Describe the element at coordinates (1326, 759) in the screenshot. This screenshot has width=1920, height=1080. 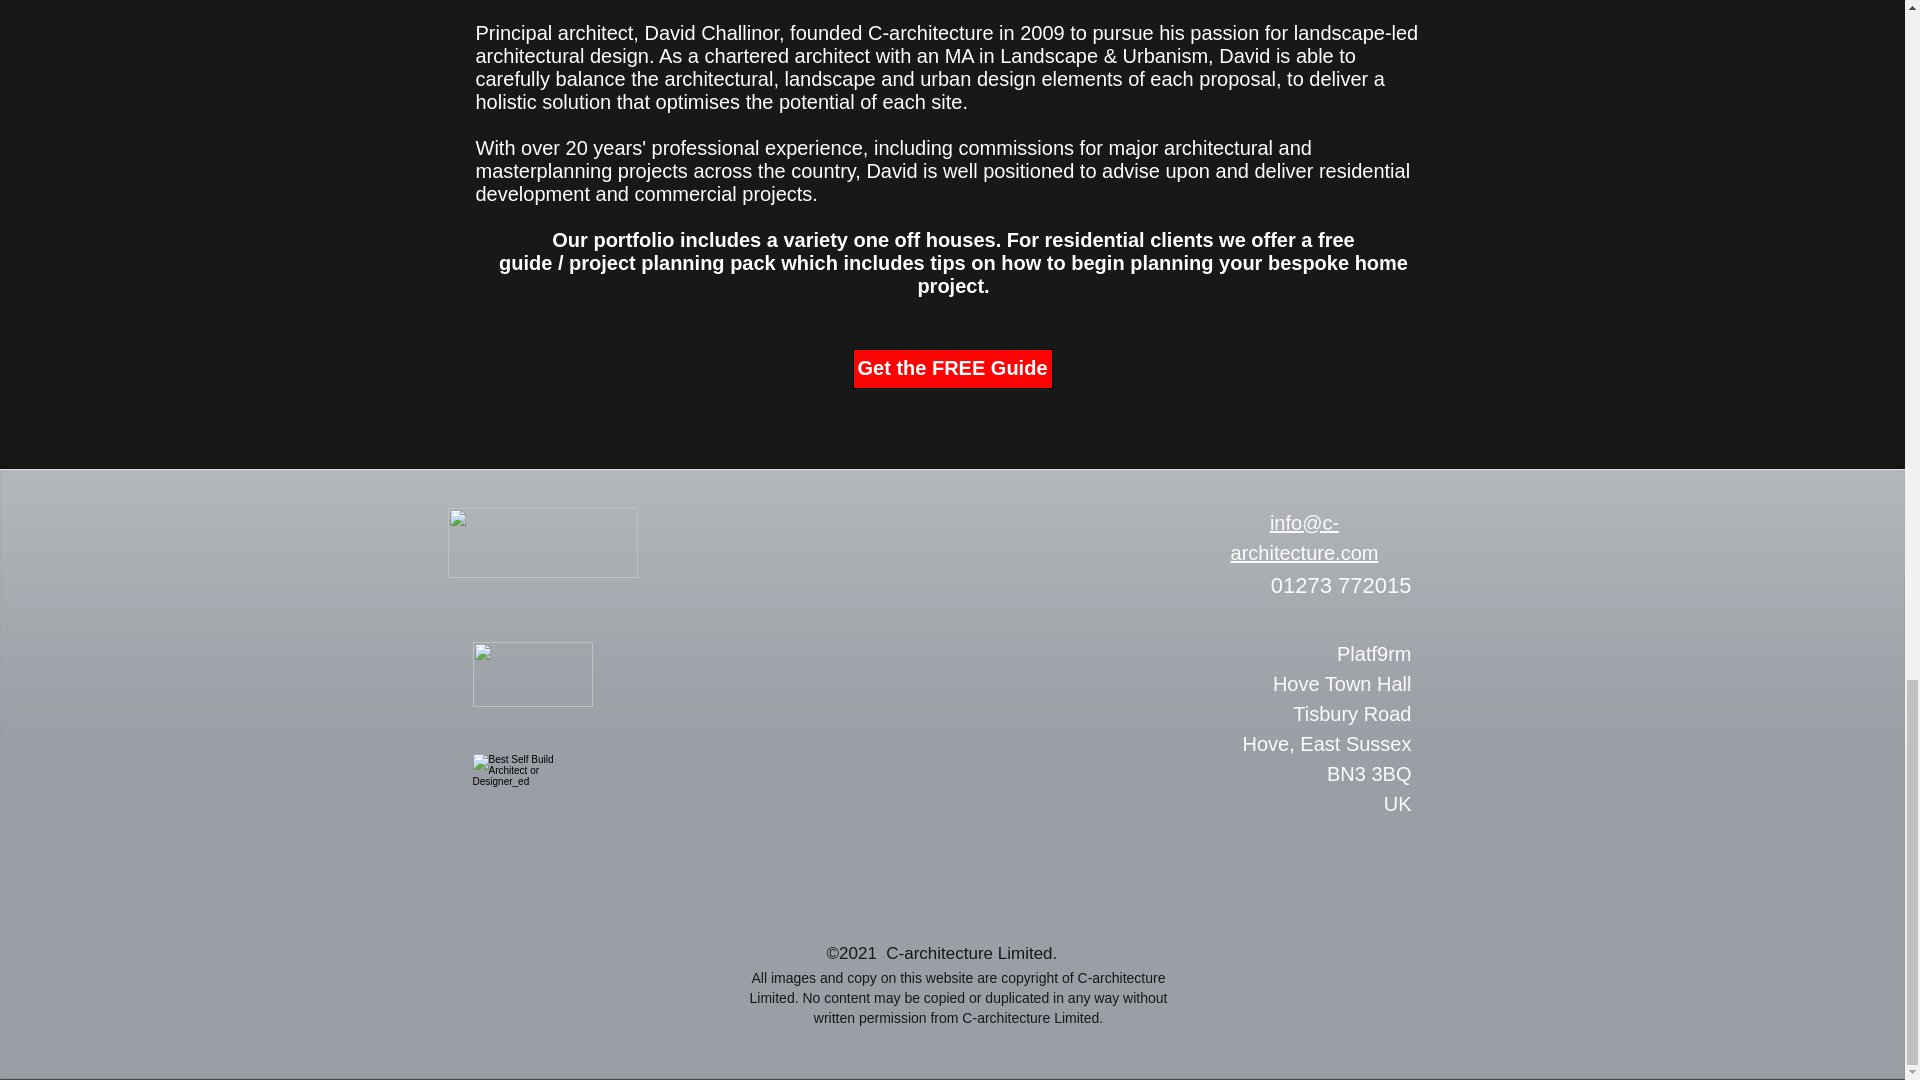
I see `Platf9rm` at that location.